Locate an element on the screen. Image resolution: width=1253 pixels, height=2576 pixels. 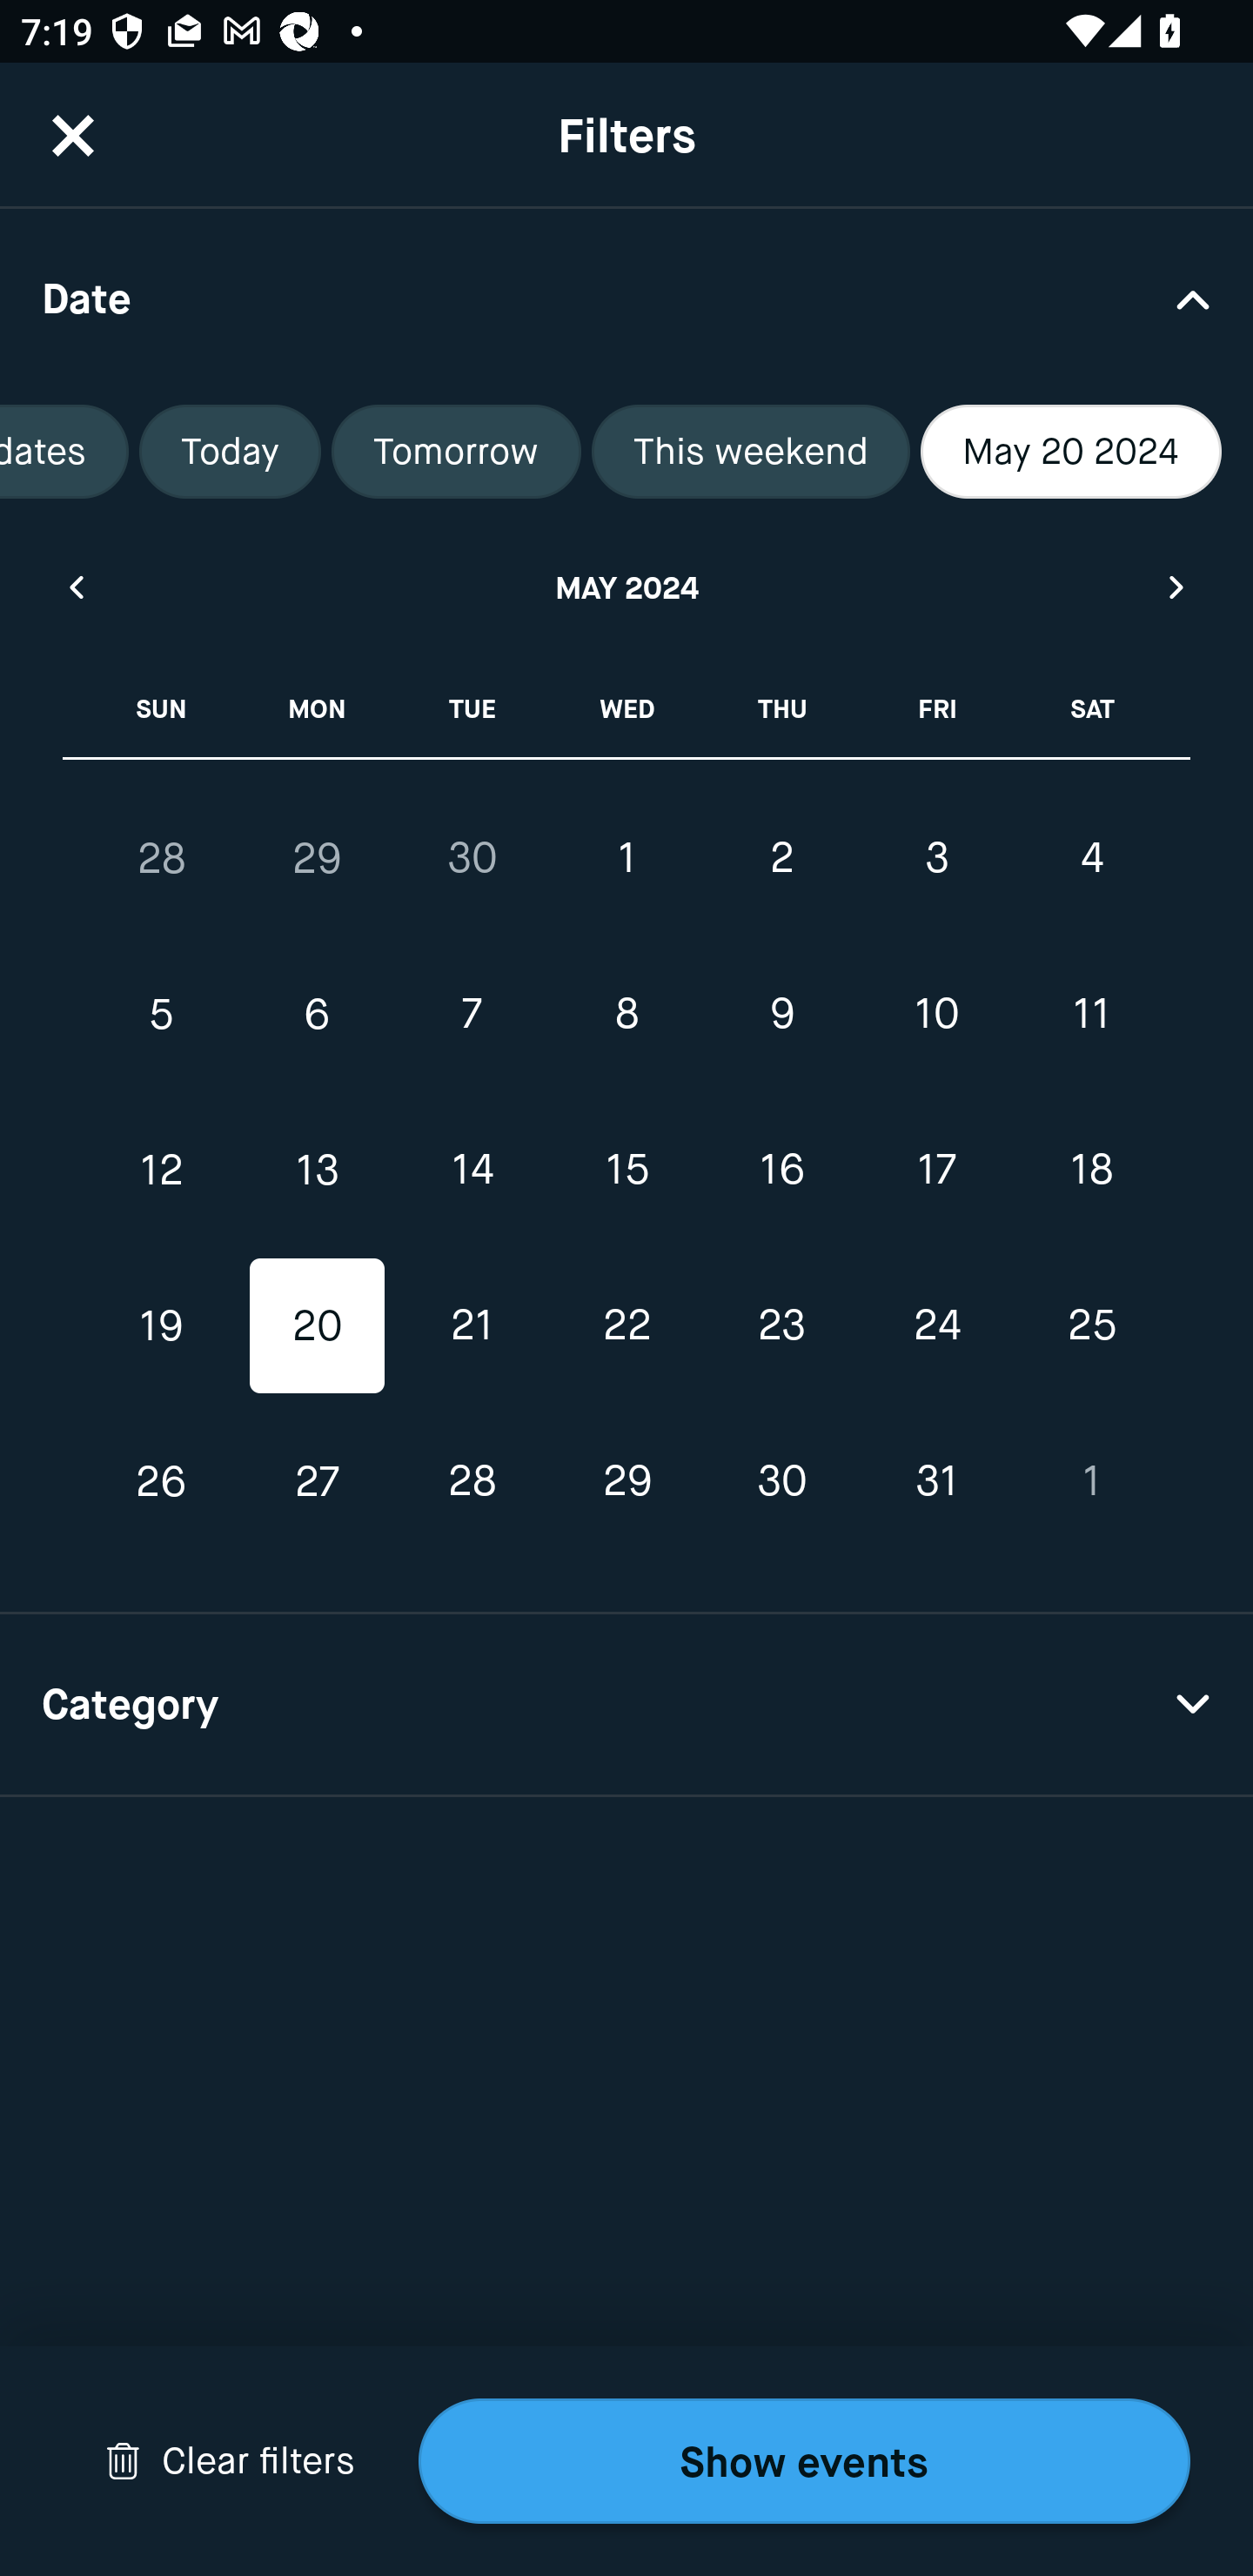
1 is located at coordinates (1091, 1481).